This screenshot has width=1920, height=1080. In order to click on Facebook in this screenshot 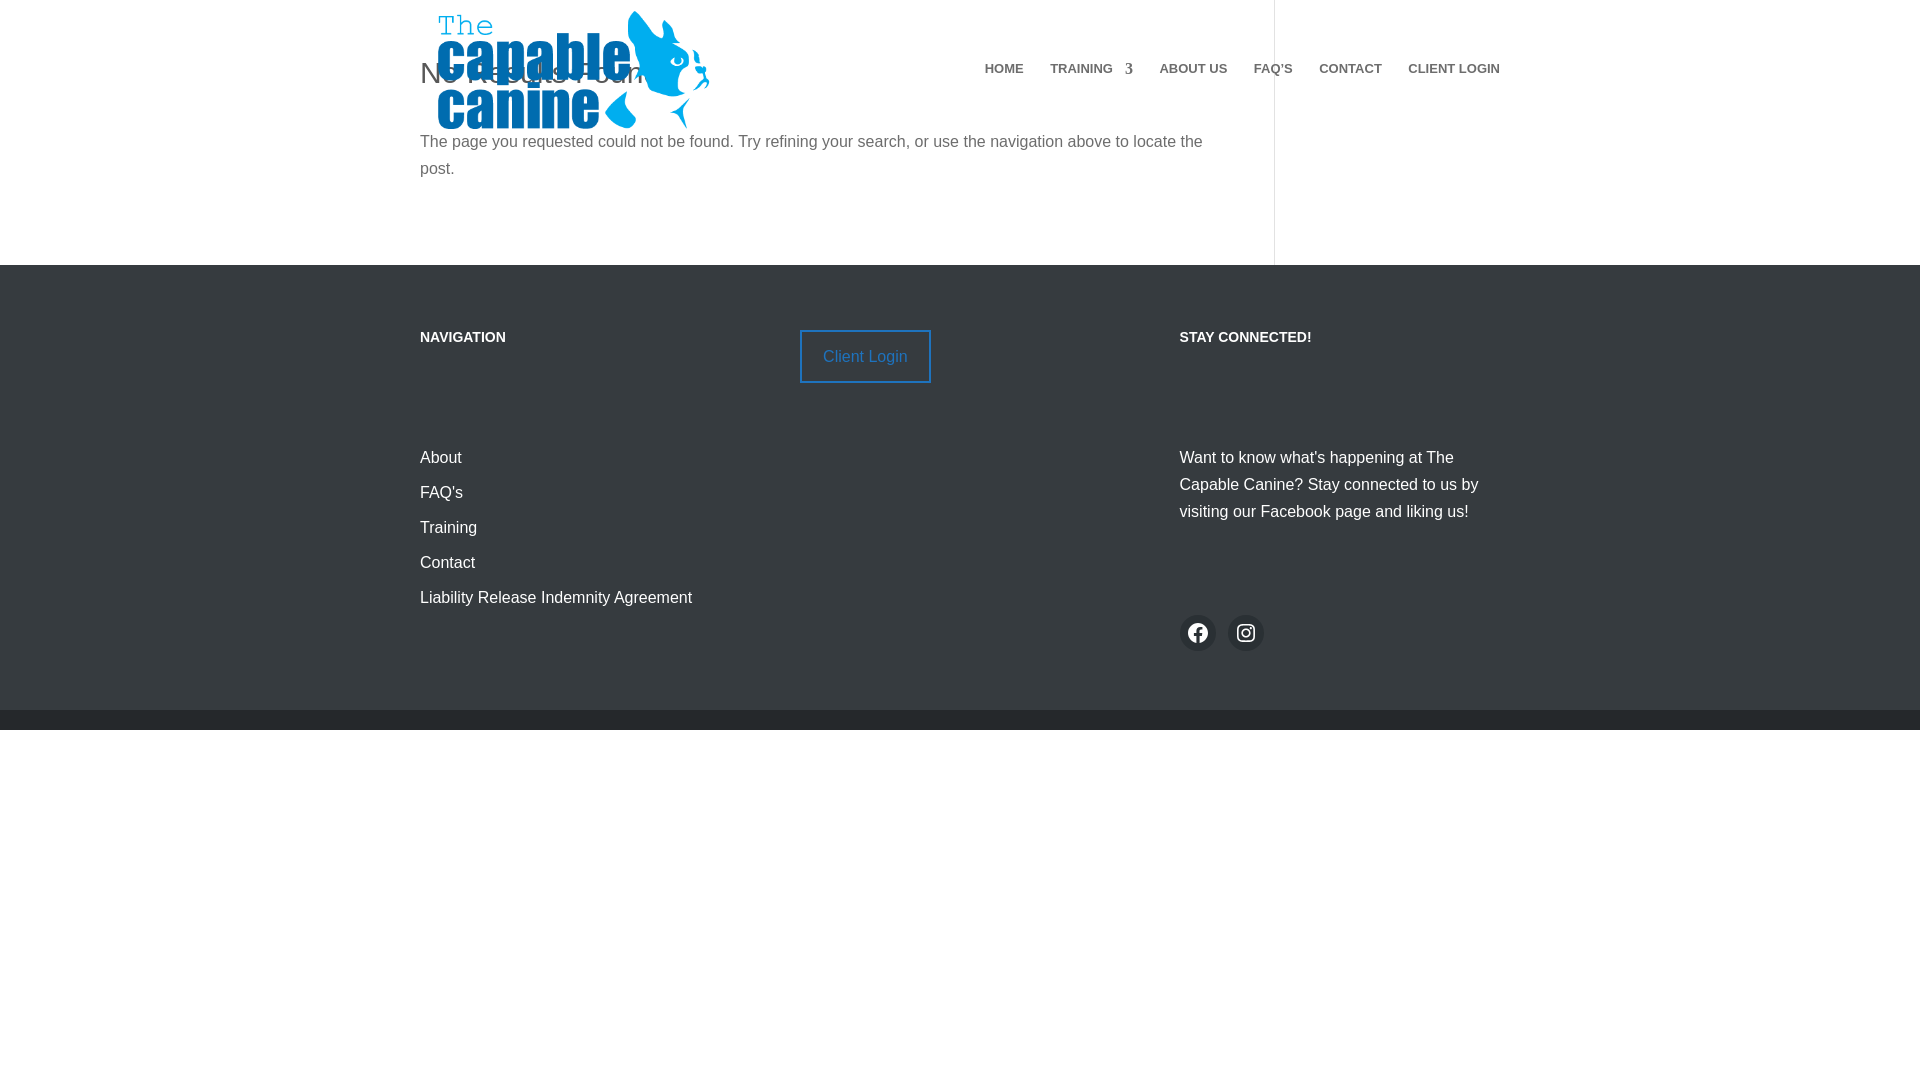, I will do `click(1198, 632)`.